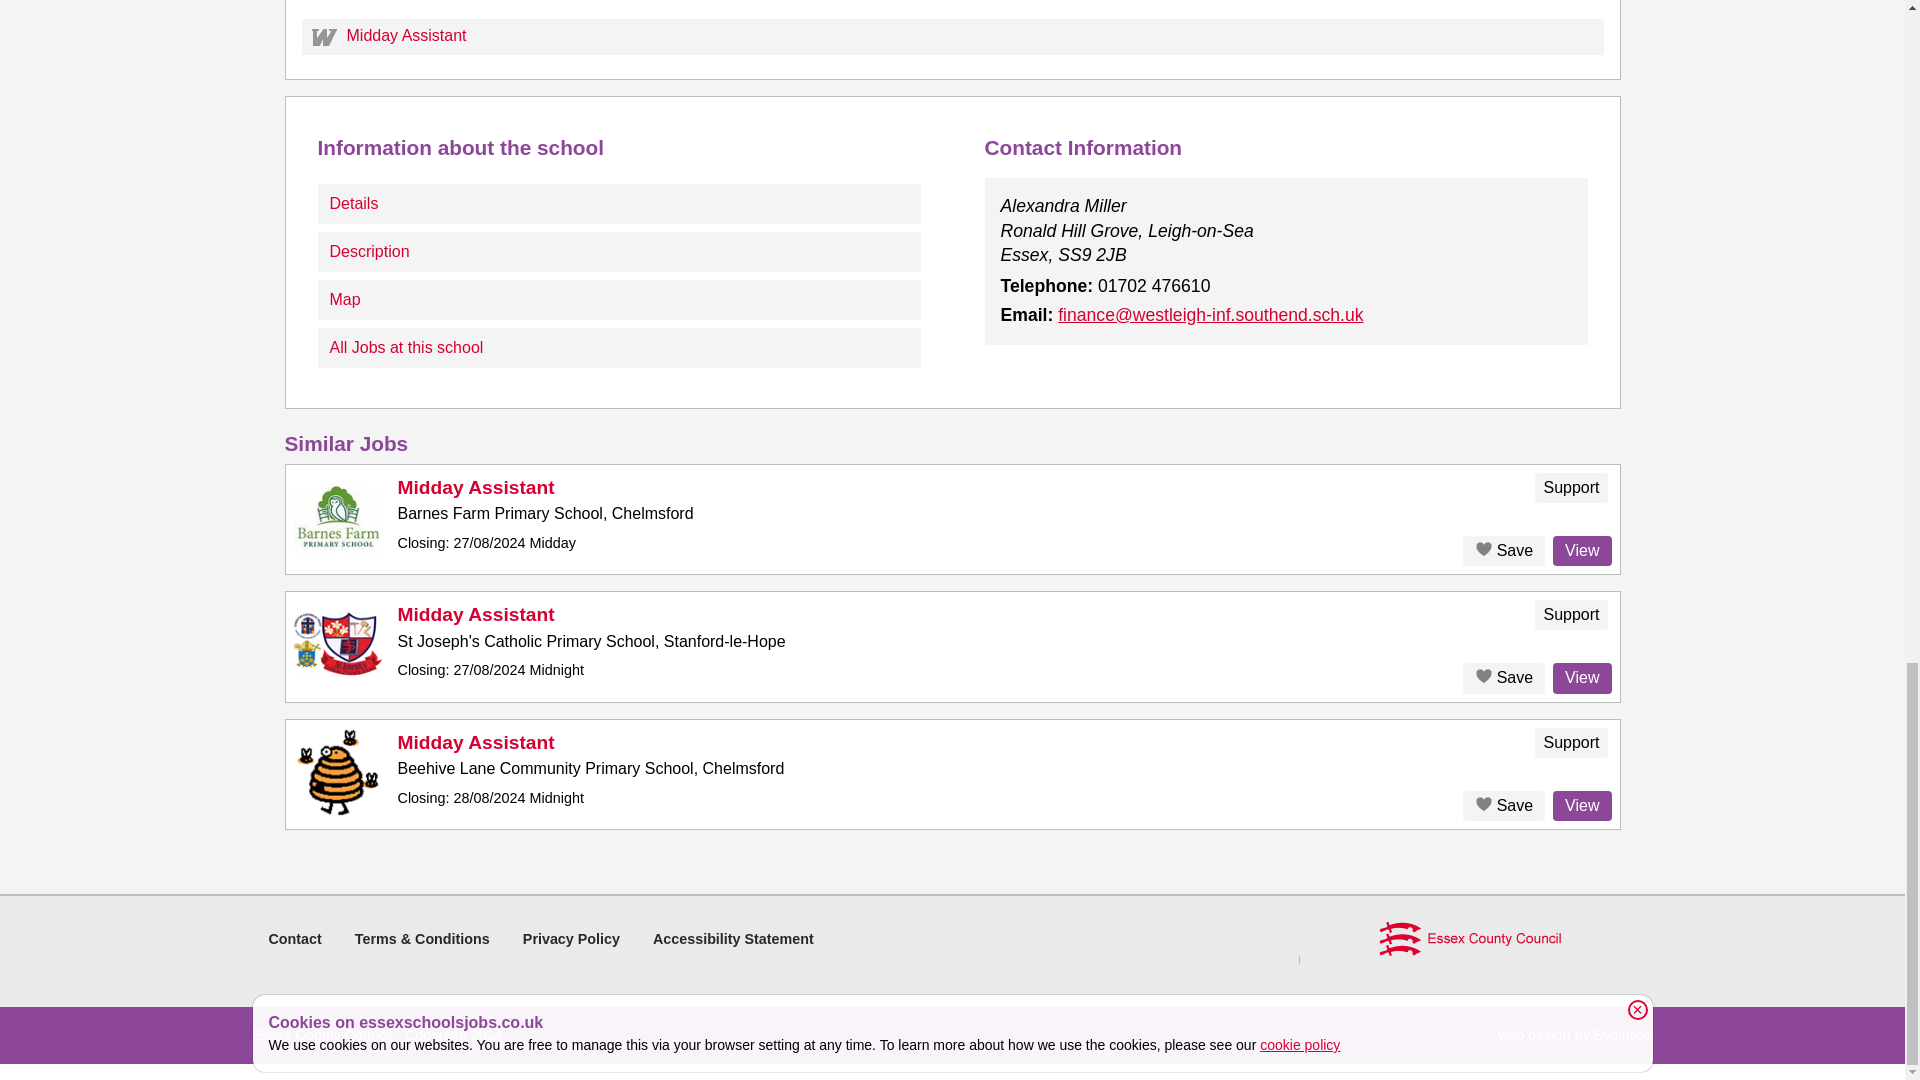  Describe the element at coordinates (620, 299) in the screenshot. I see `Map` at that location.